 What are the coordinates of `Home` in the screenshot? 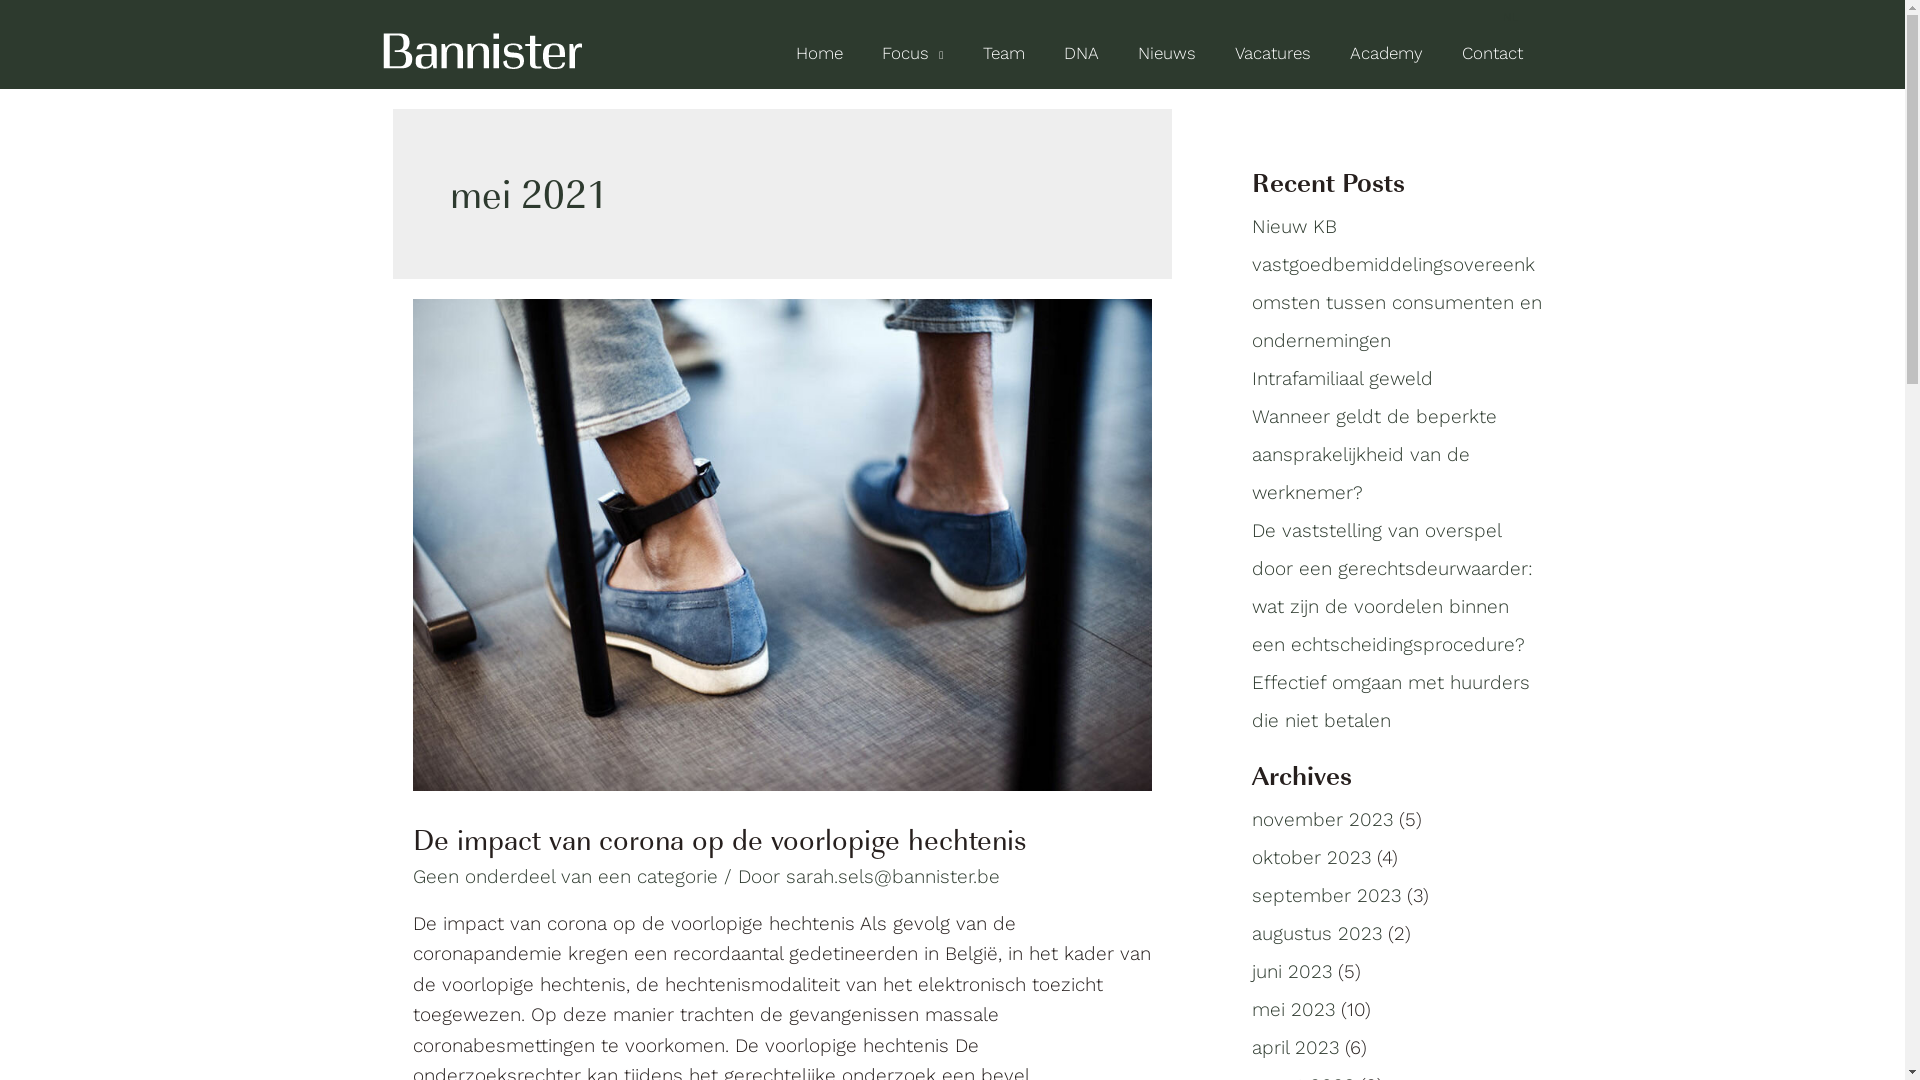 It's located at (820, 51).